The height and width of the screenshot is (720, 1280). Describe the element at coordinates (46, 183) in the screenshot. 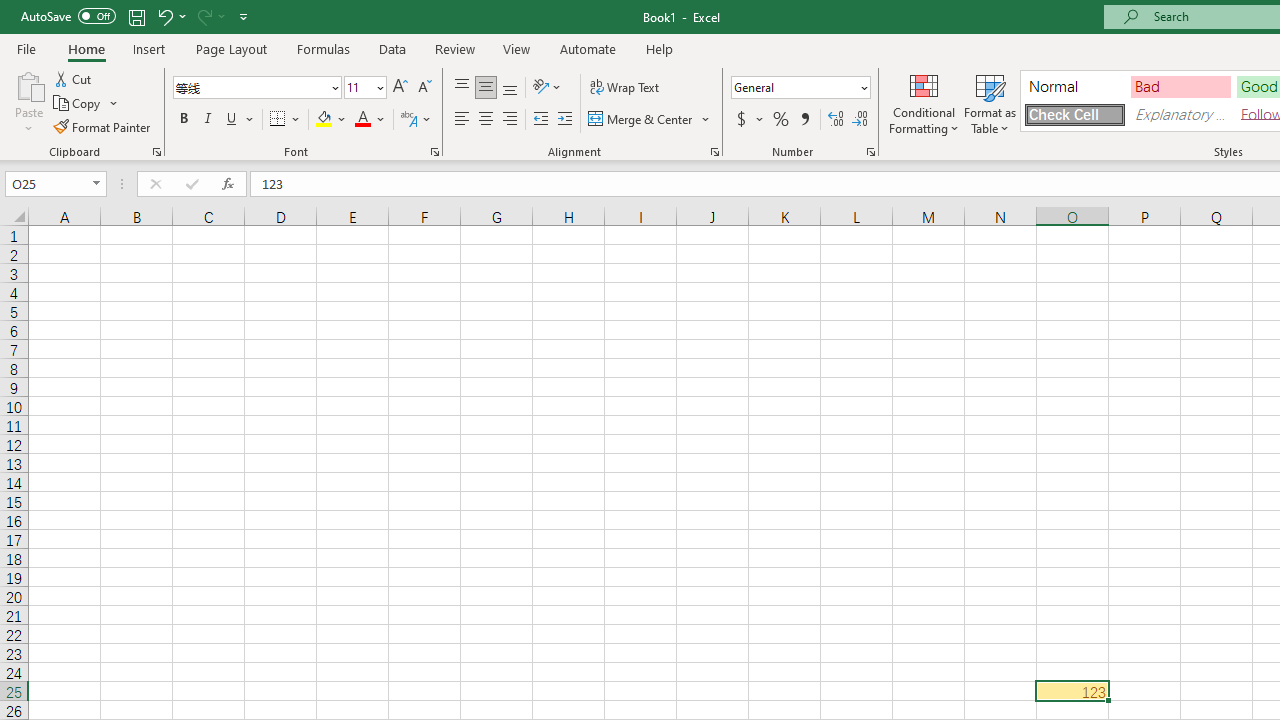

I see `Name Box` at that location.